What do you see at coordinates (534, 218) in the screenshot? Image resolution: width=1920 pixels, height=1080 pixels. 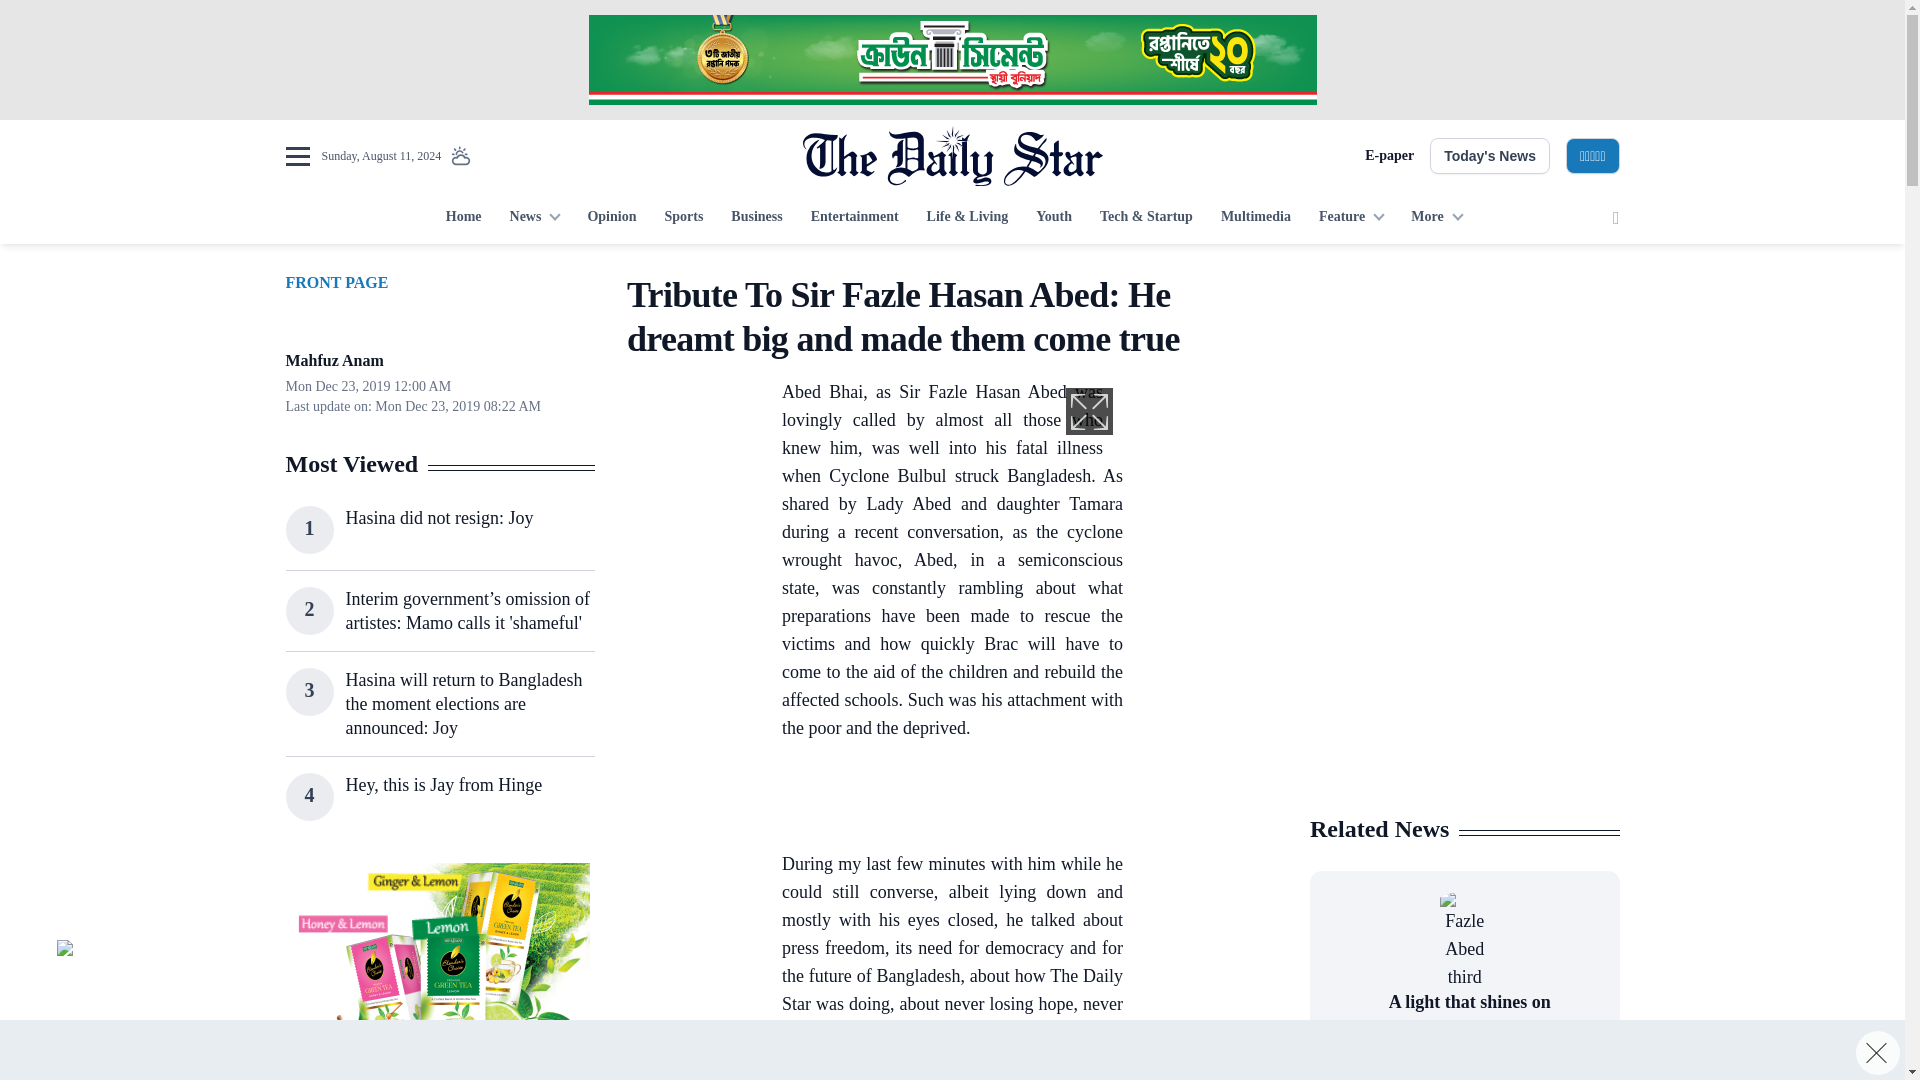 I see `News` at bounding box center [534, 218].